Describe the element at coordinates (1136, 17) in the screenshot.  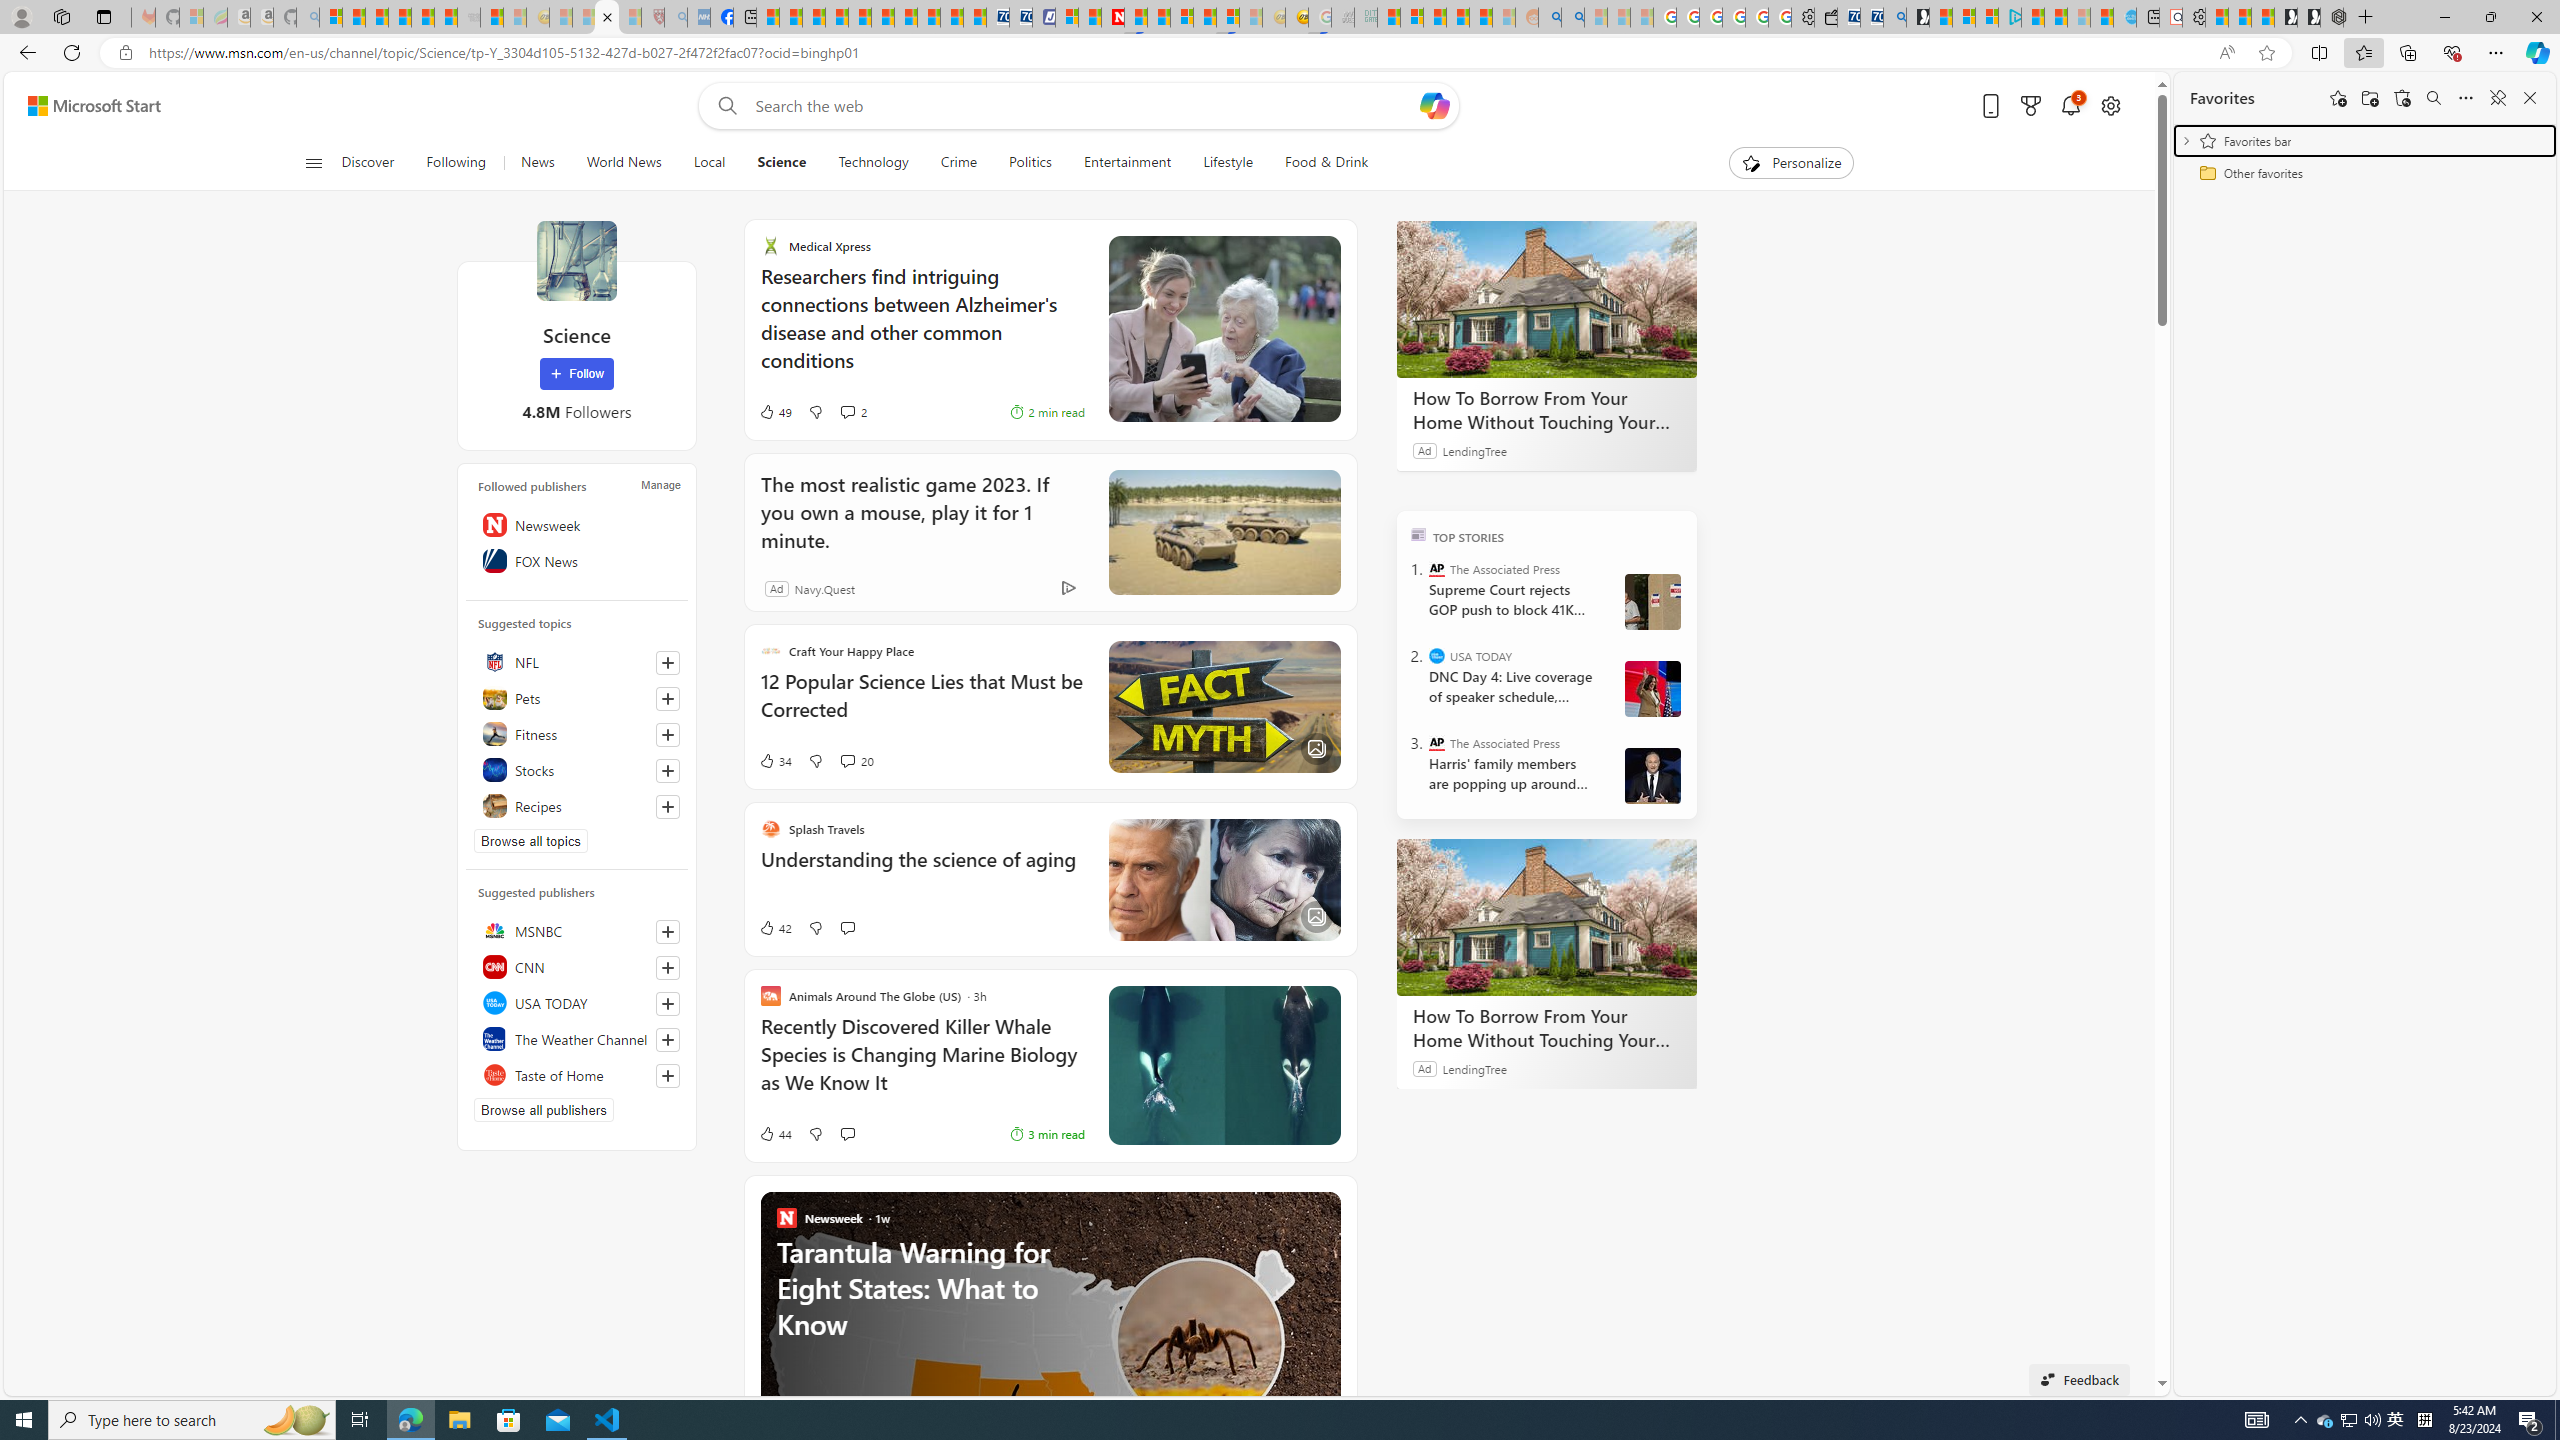
I see `Trusted Community Engagement and Contributions | Guidelines` at that location.